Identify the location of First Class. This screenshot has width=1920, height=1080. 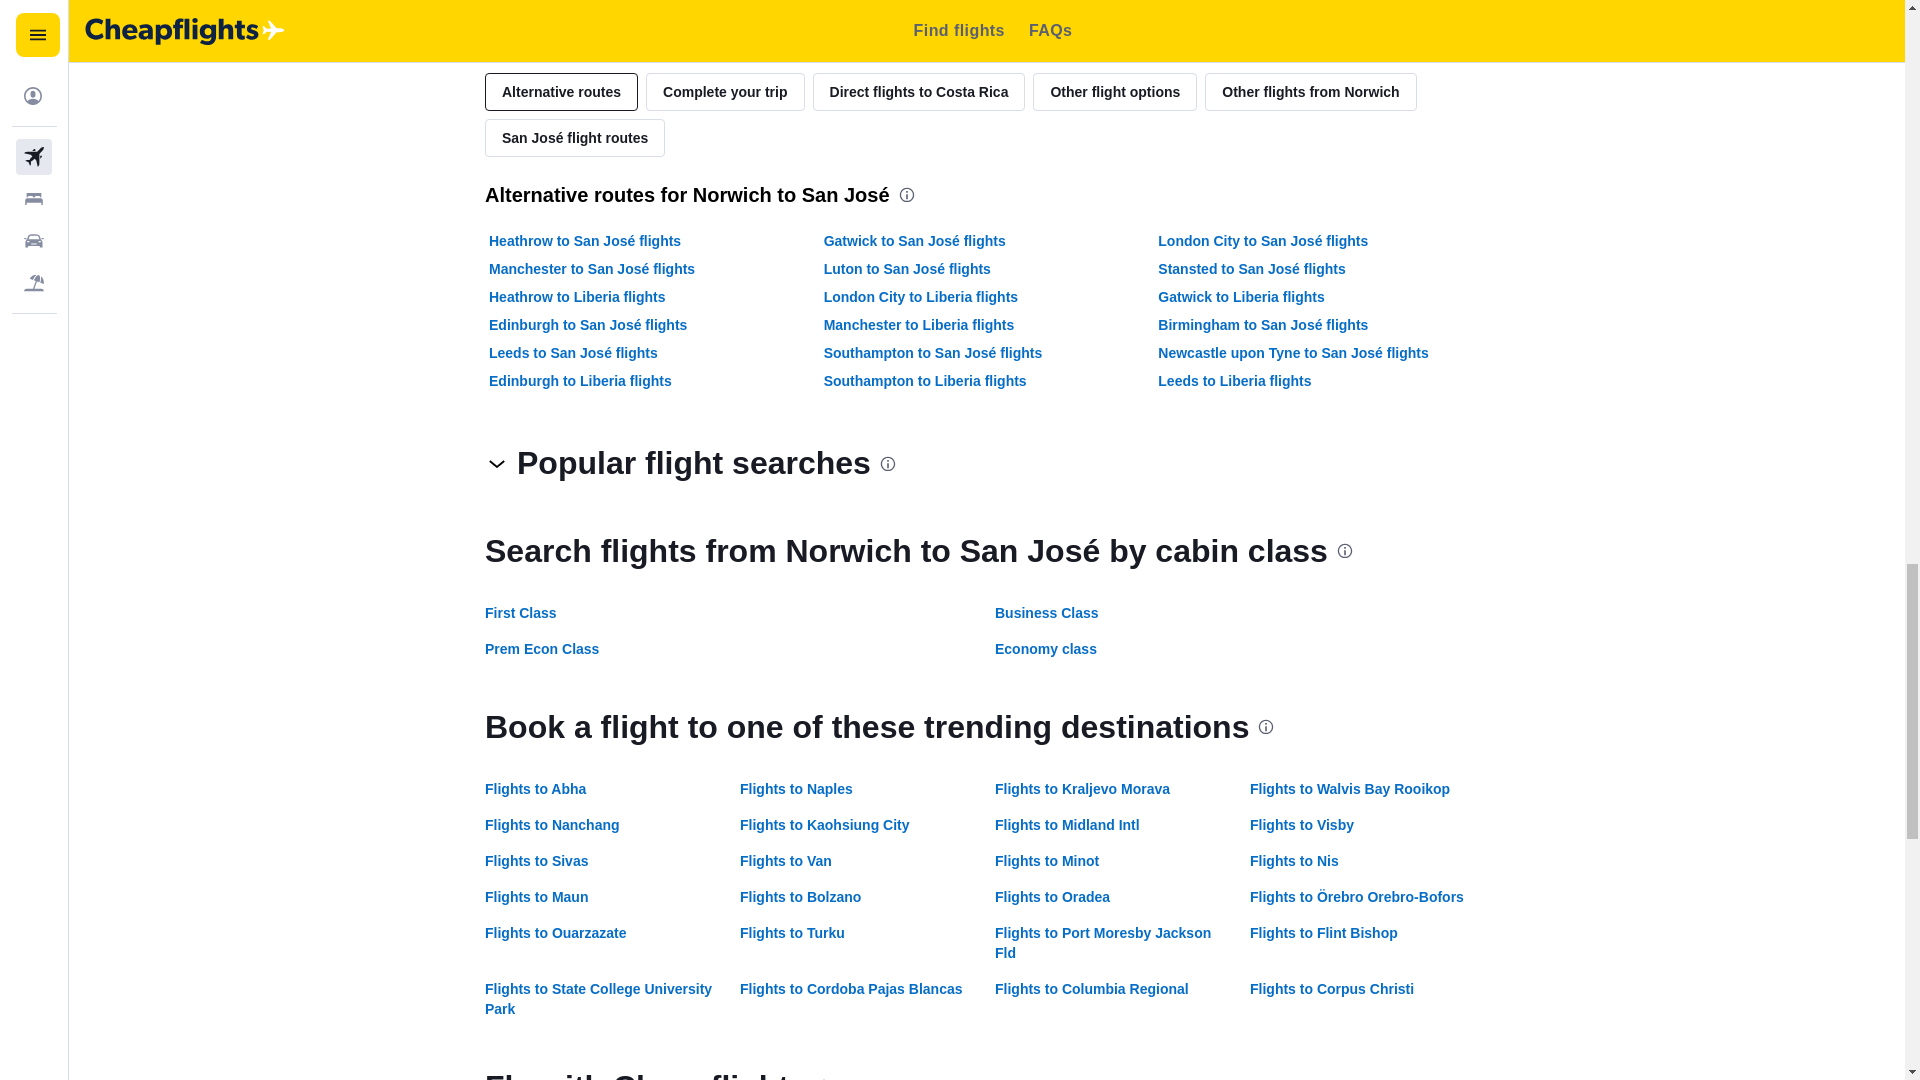
(520, 612).